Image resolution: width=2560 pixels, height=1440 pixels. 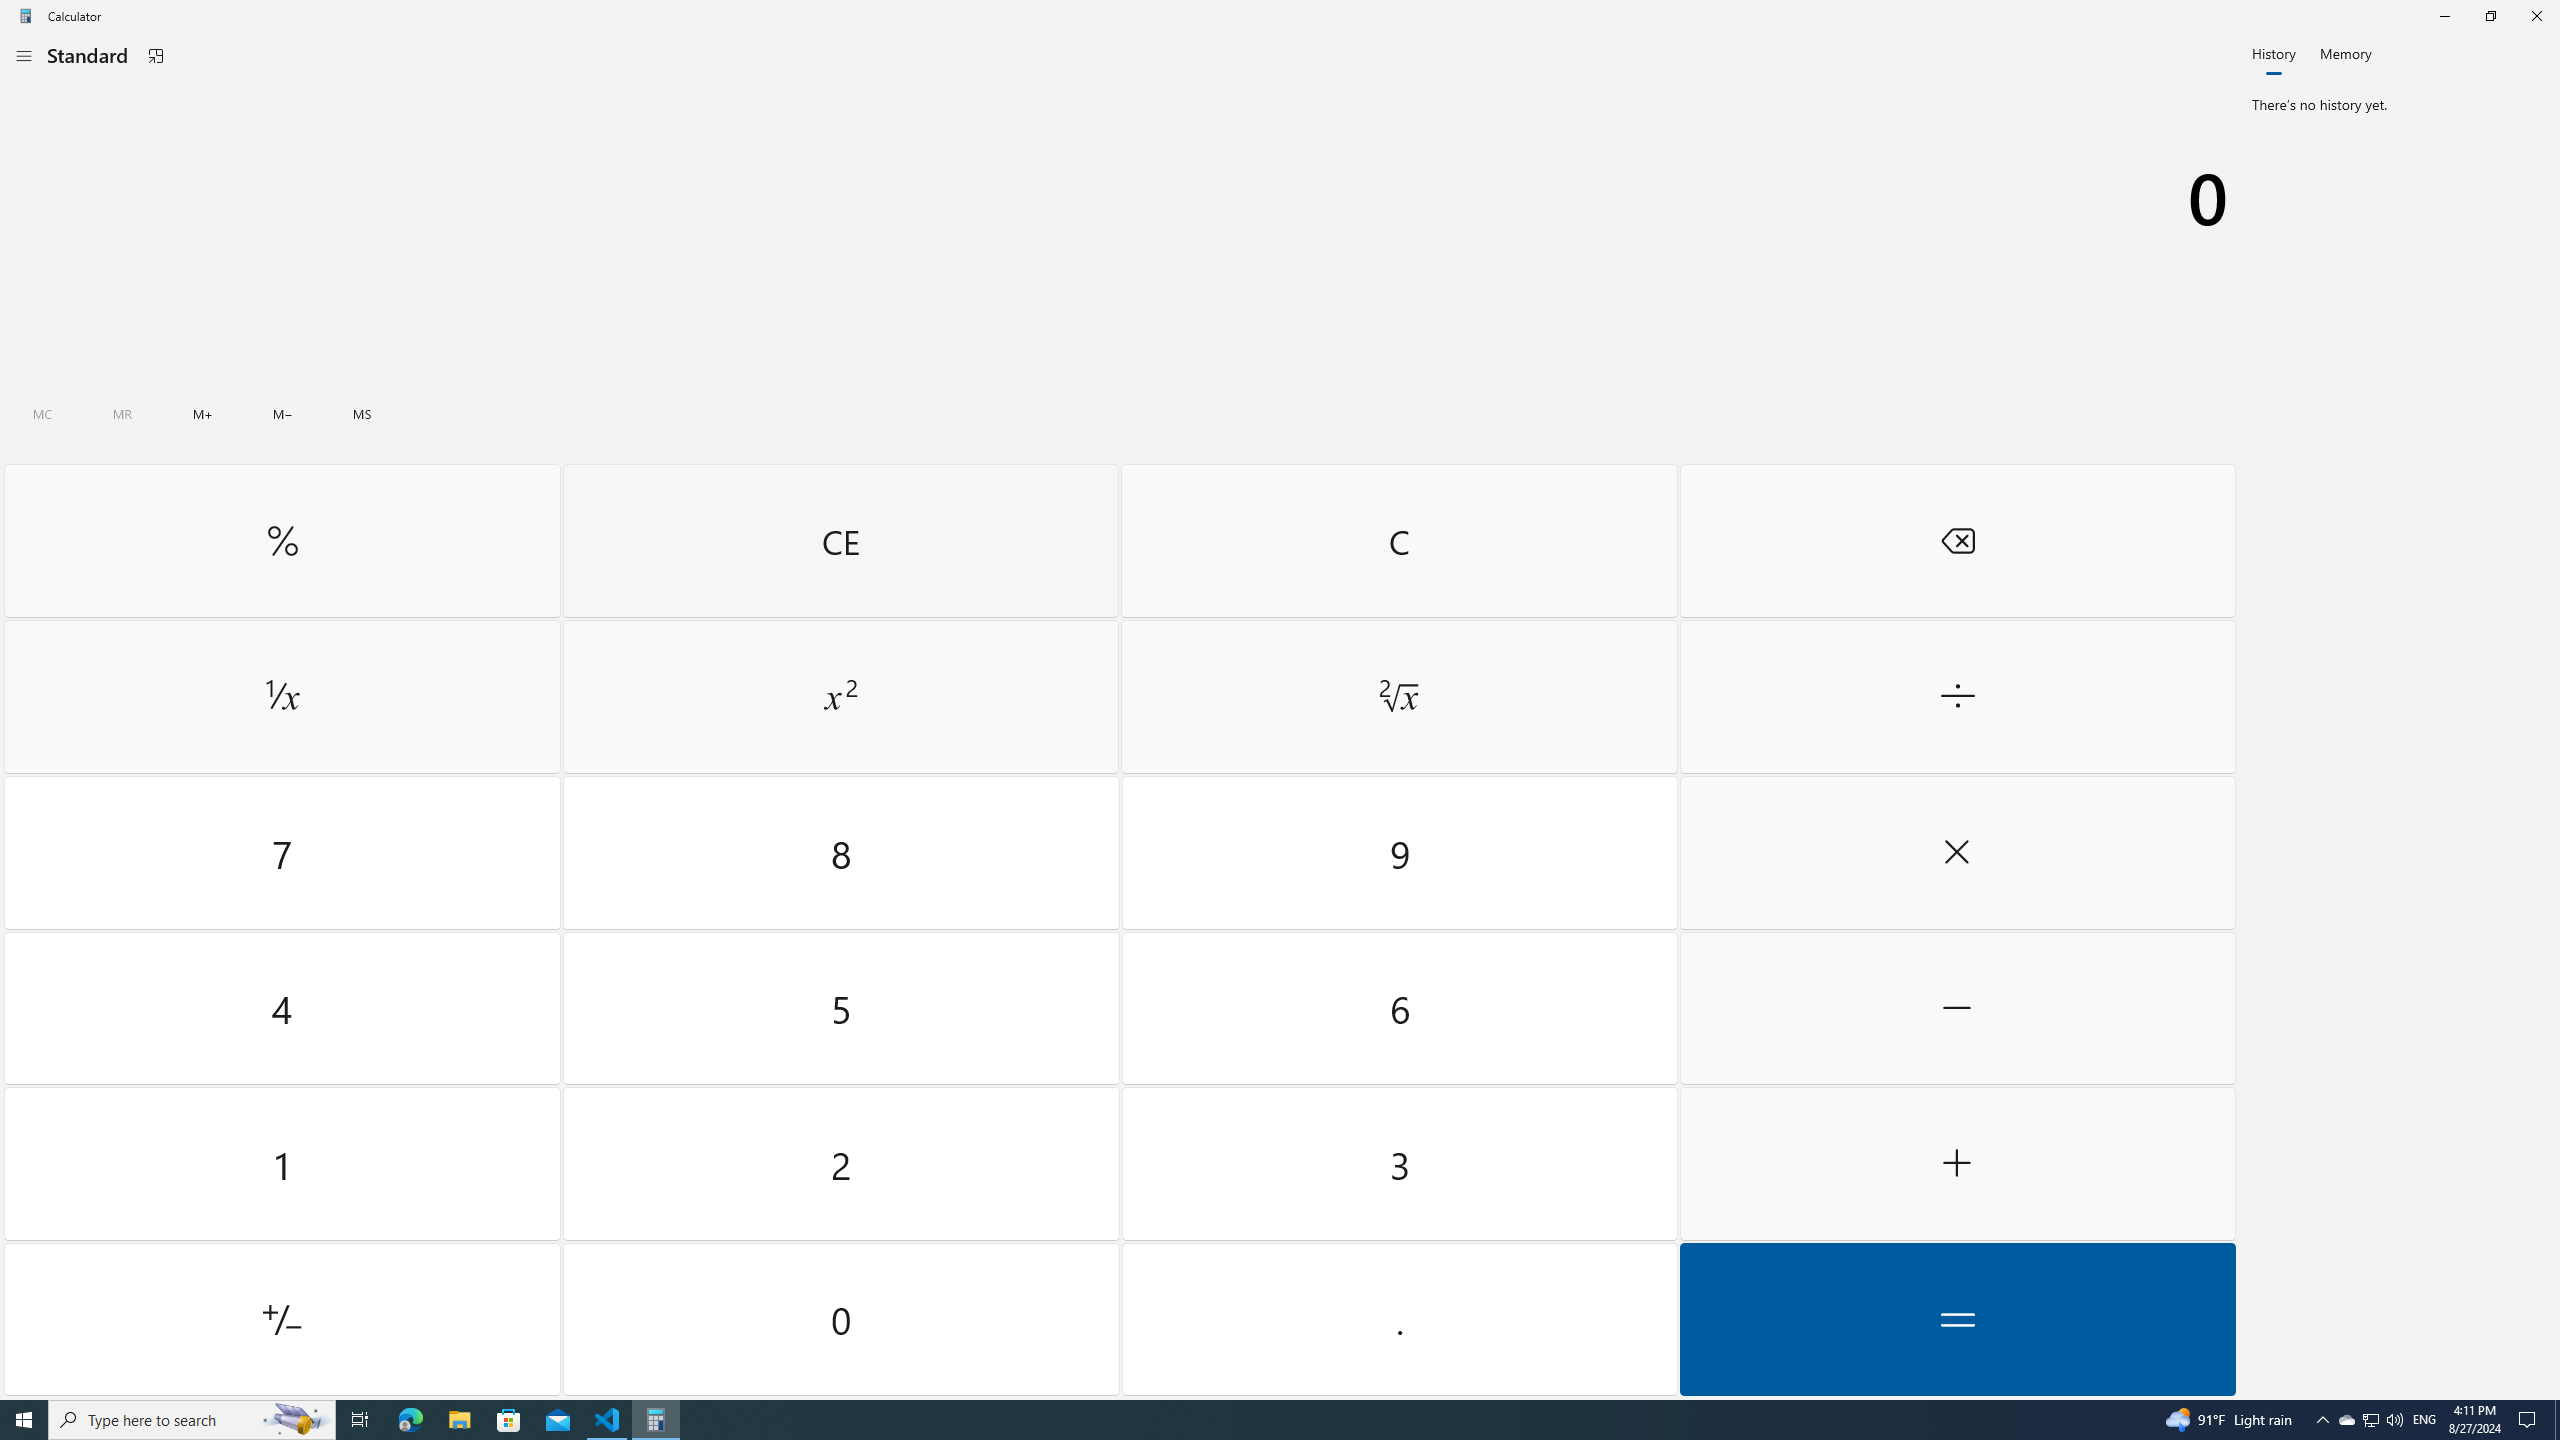 What do you see at coordinates (282, 1318) in the screenshot?
I see `Positive negative` at bounding box center [282, 1318].